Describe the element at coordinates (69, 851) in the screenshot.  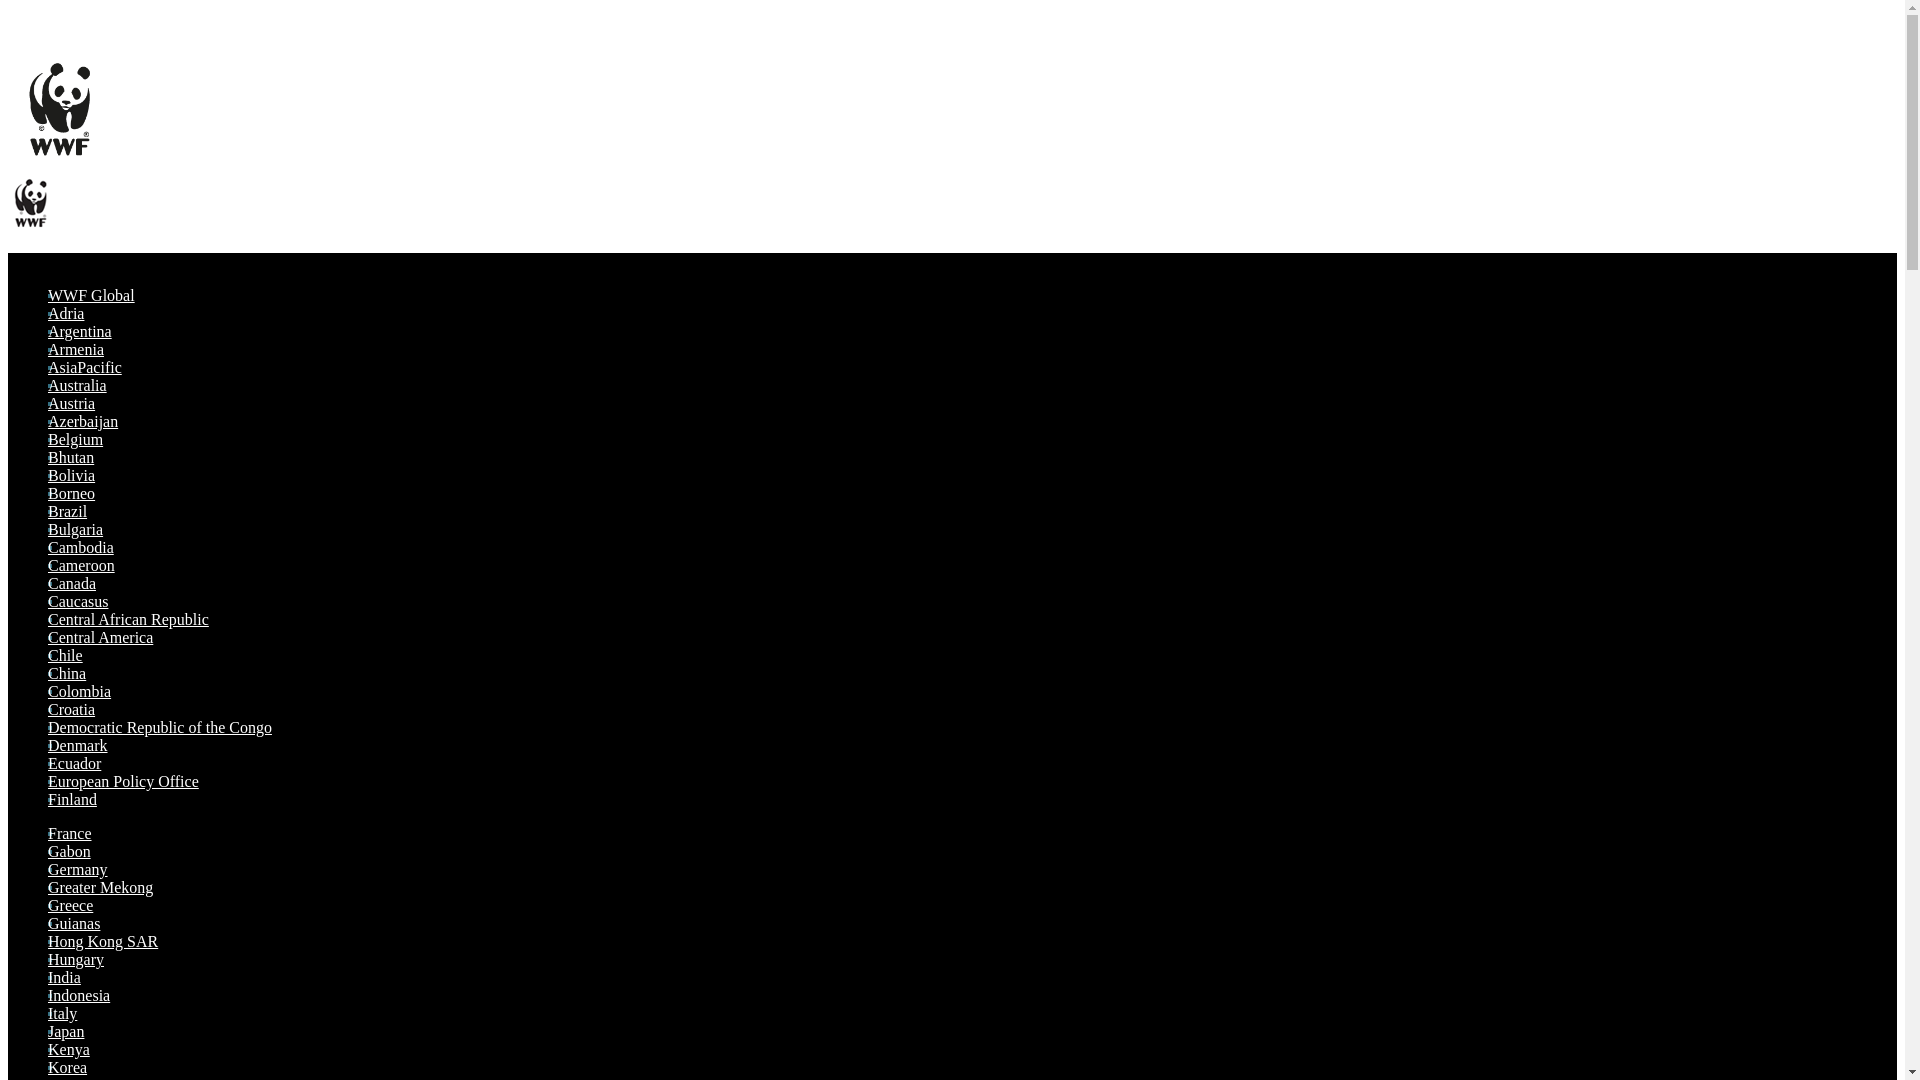
I see `Gabon` at that location.